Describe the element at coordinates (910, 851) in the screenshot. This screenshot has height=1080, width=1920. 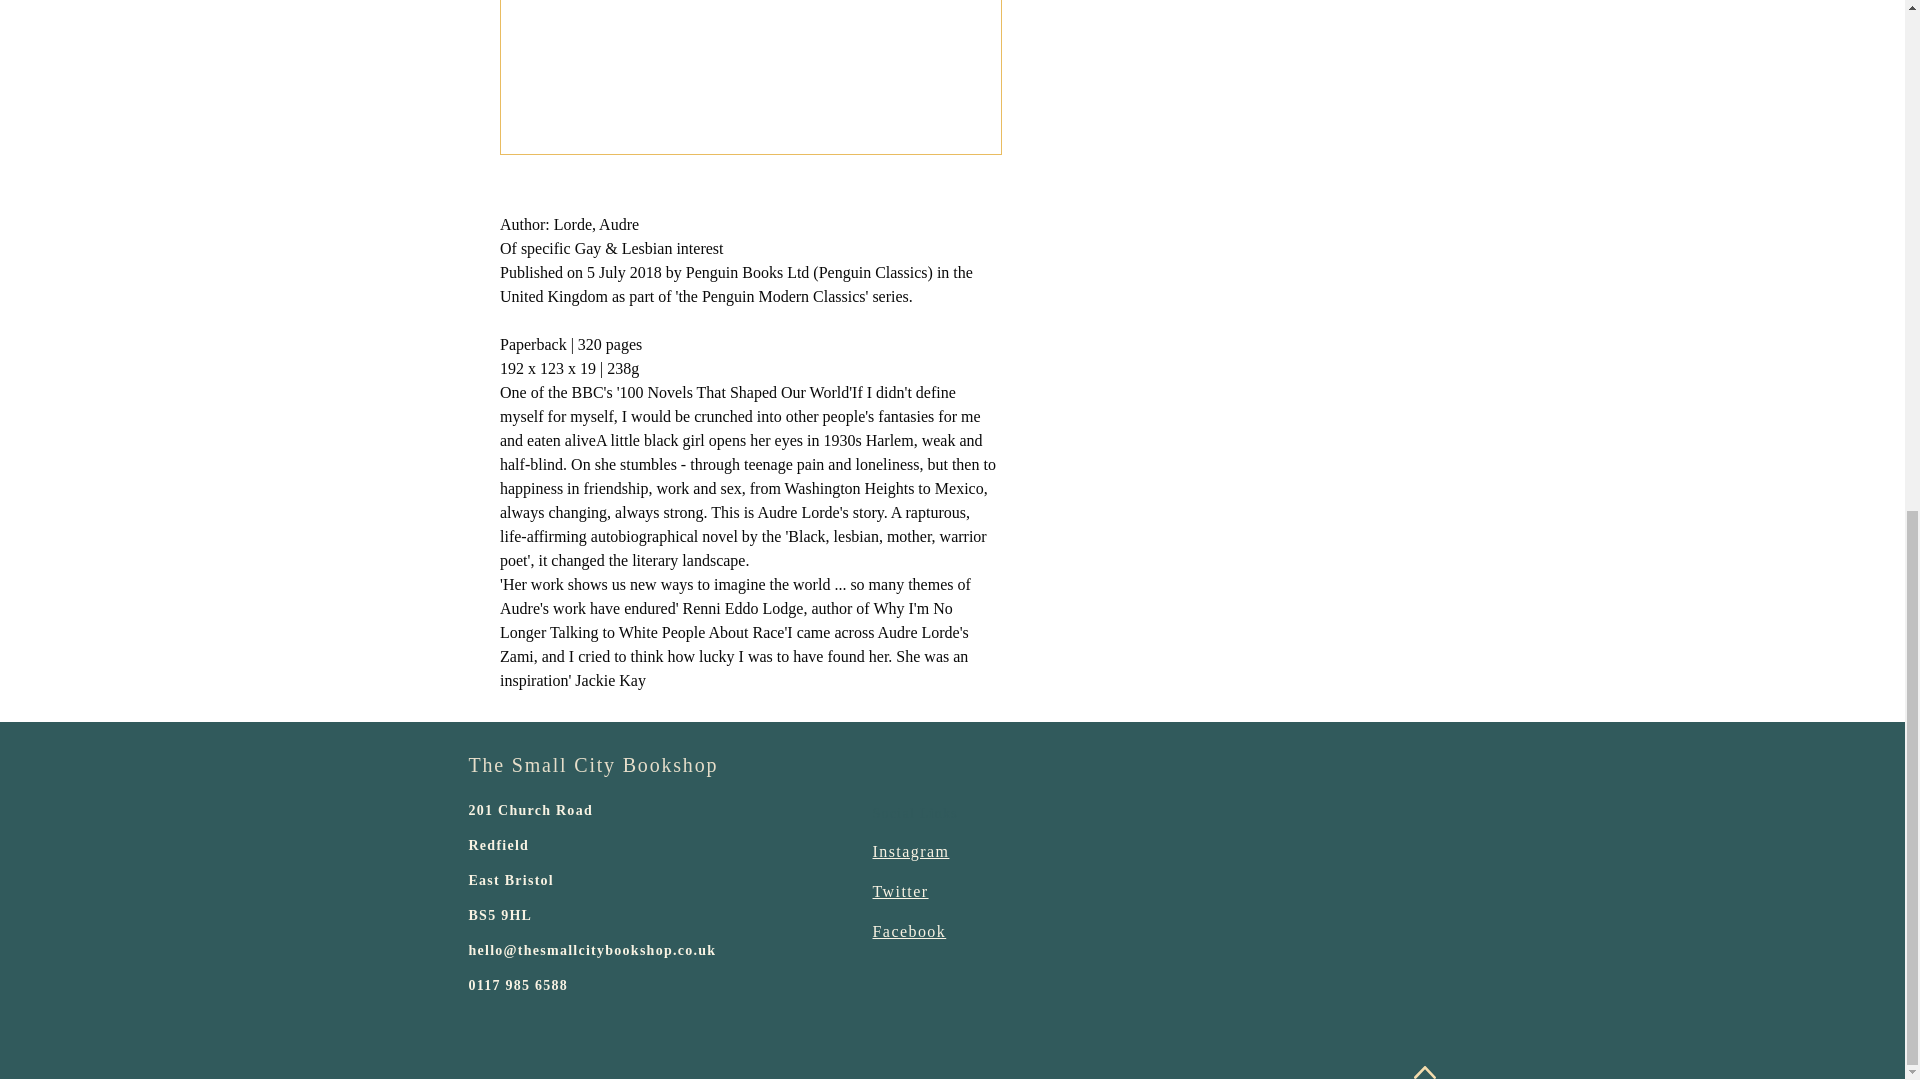
I see `Instagram` at that location.